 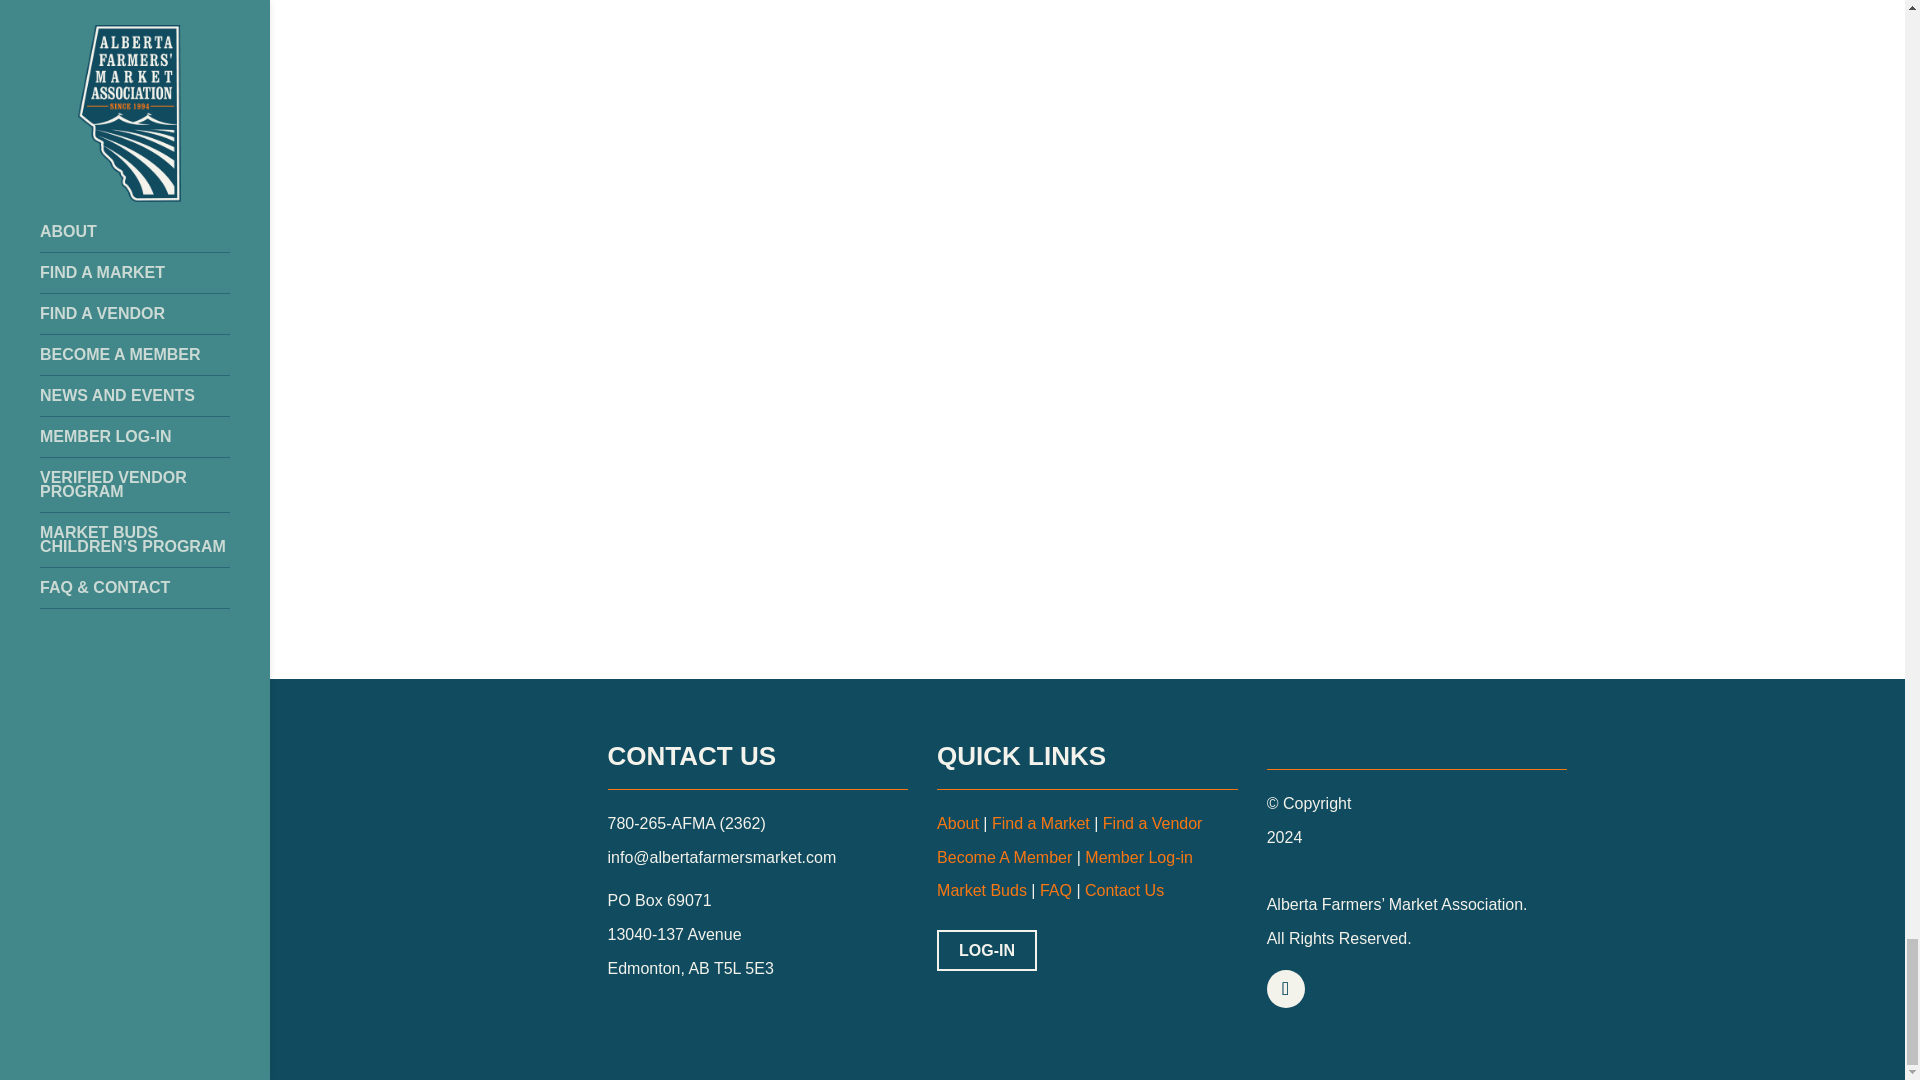 What do you see at coordinates (958, 823) in the screenshot?
I see `About` at bounding box center [958, 823].